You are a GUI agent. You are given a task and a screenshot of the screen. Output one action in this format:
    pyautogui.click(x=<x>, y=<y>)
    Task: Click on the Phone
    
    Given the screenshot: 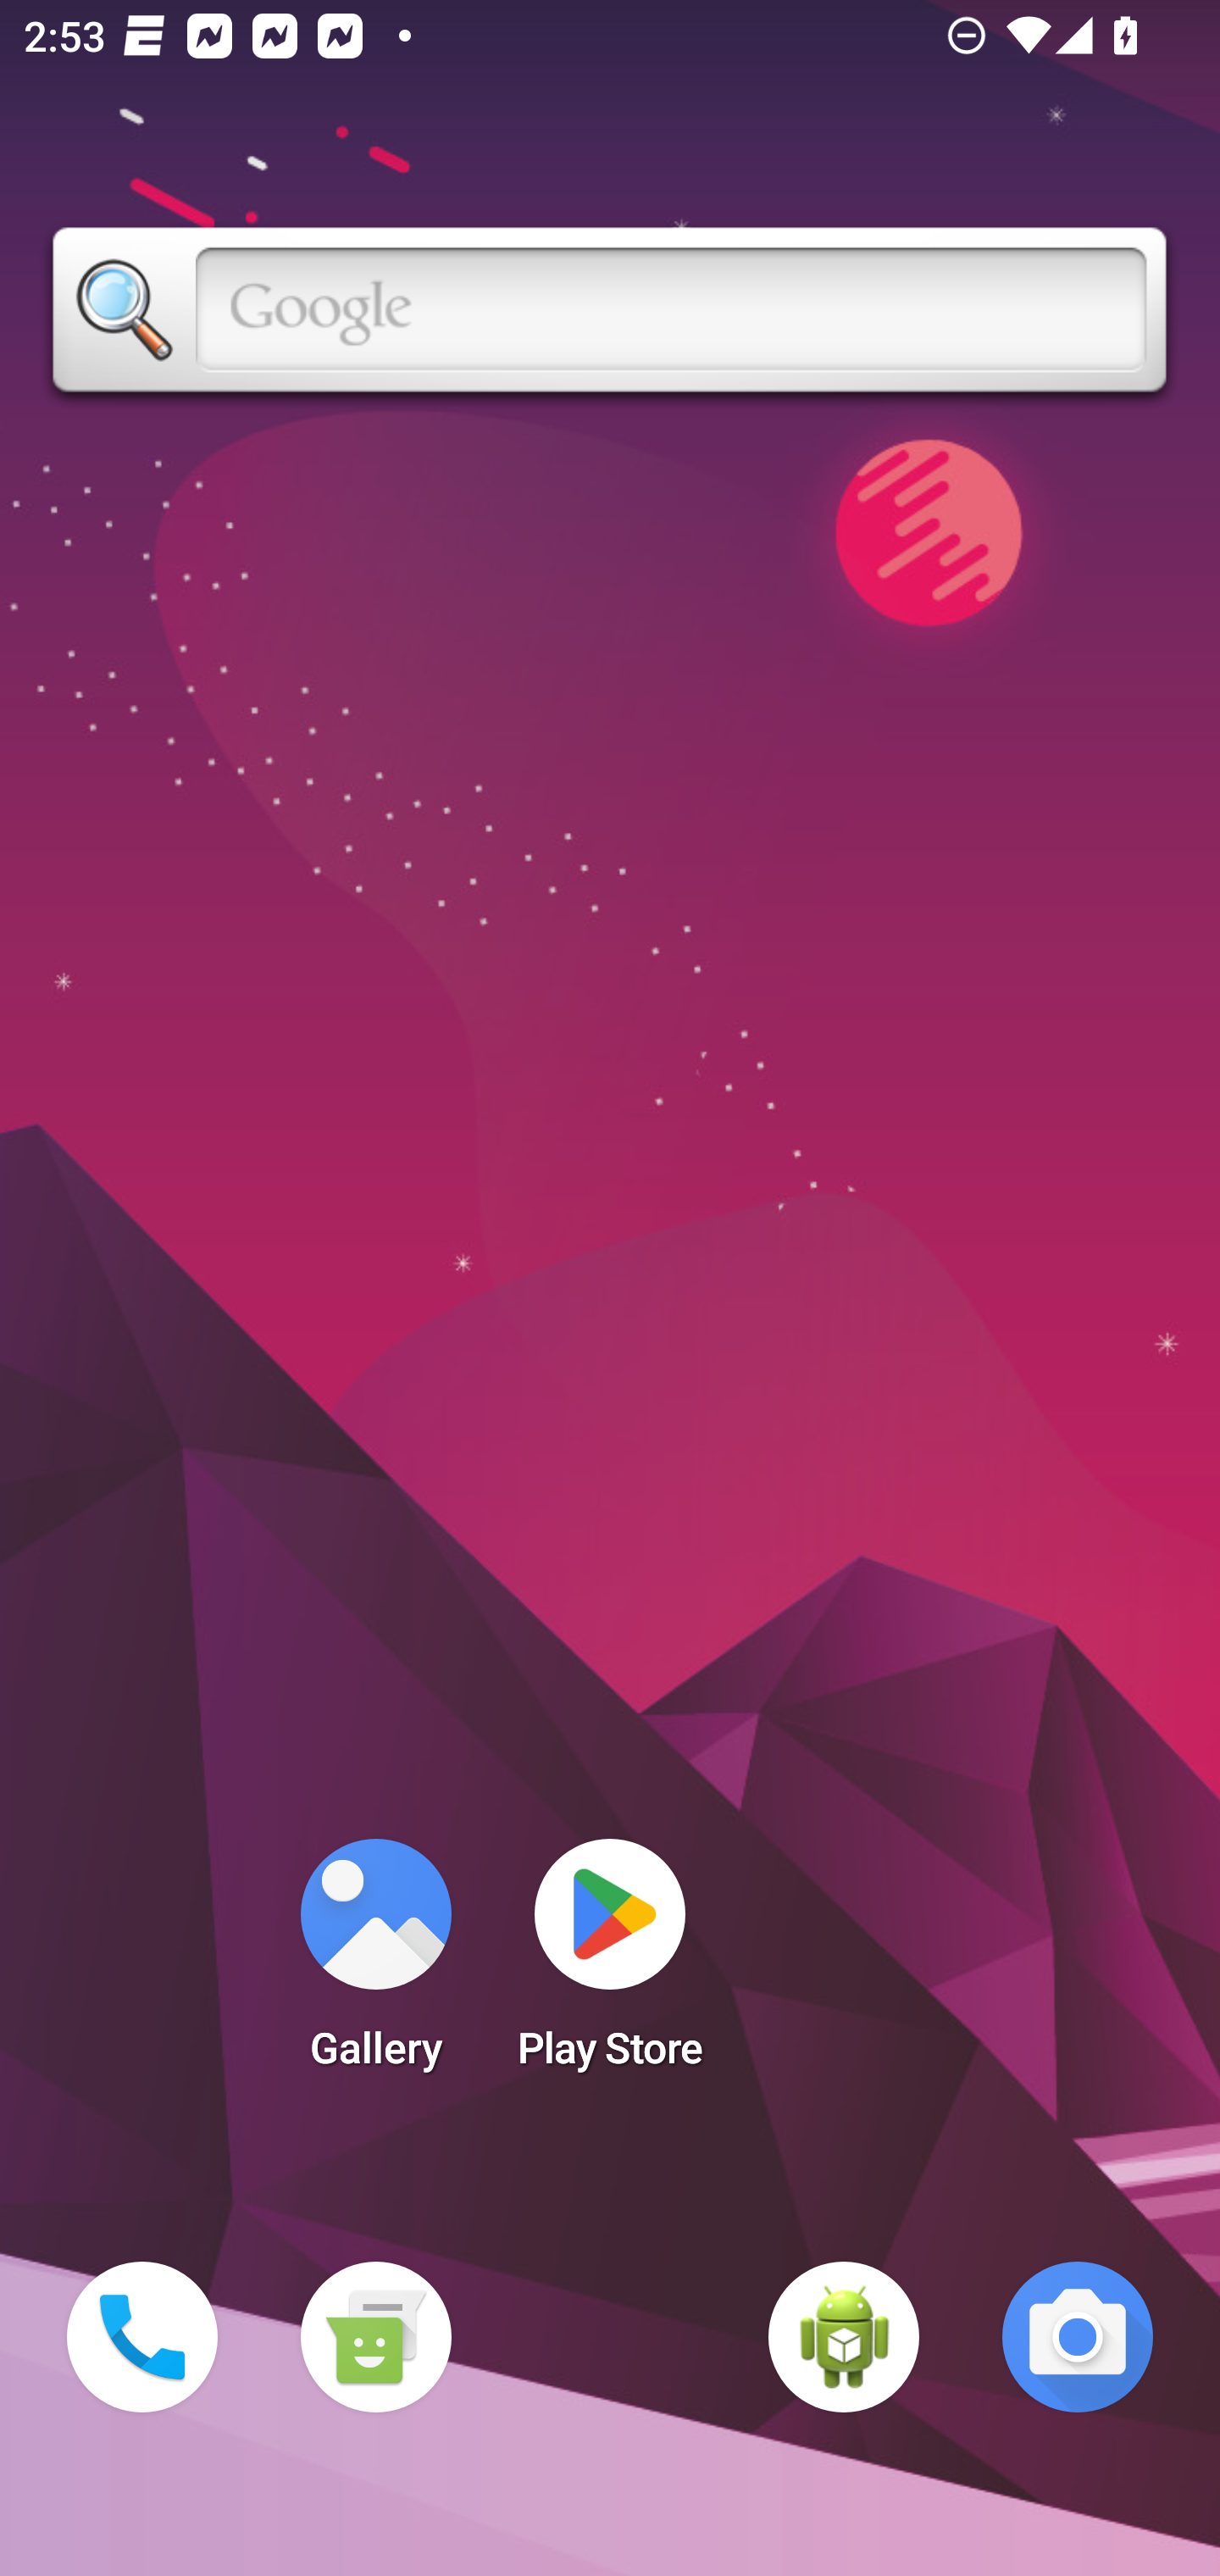 What is the action you would take?
    pyautogui.click(x=142, y=2337)
    